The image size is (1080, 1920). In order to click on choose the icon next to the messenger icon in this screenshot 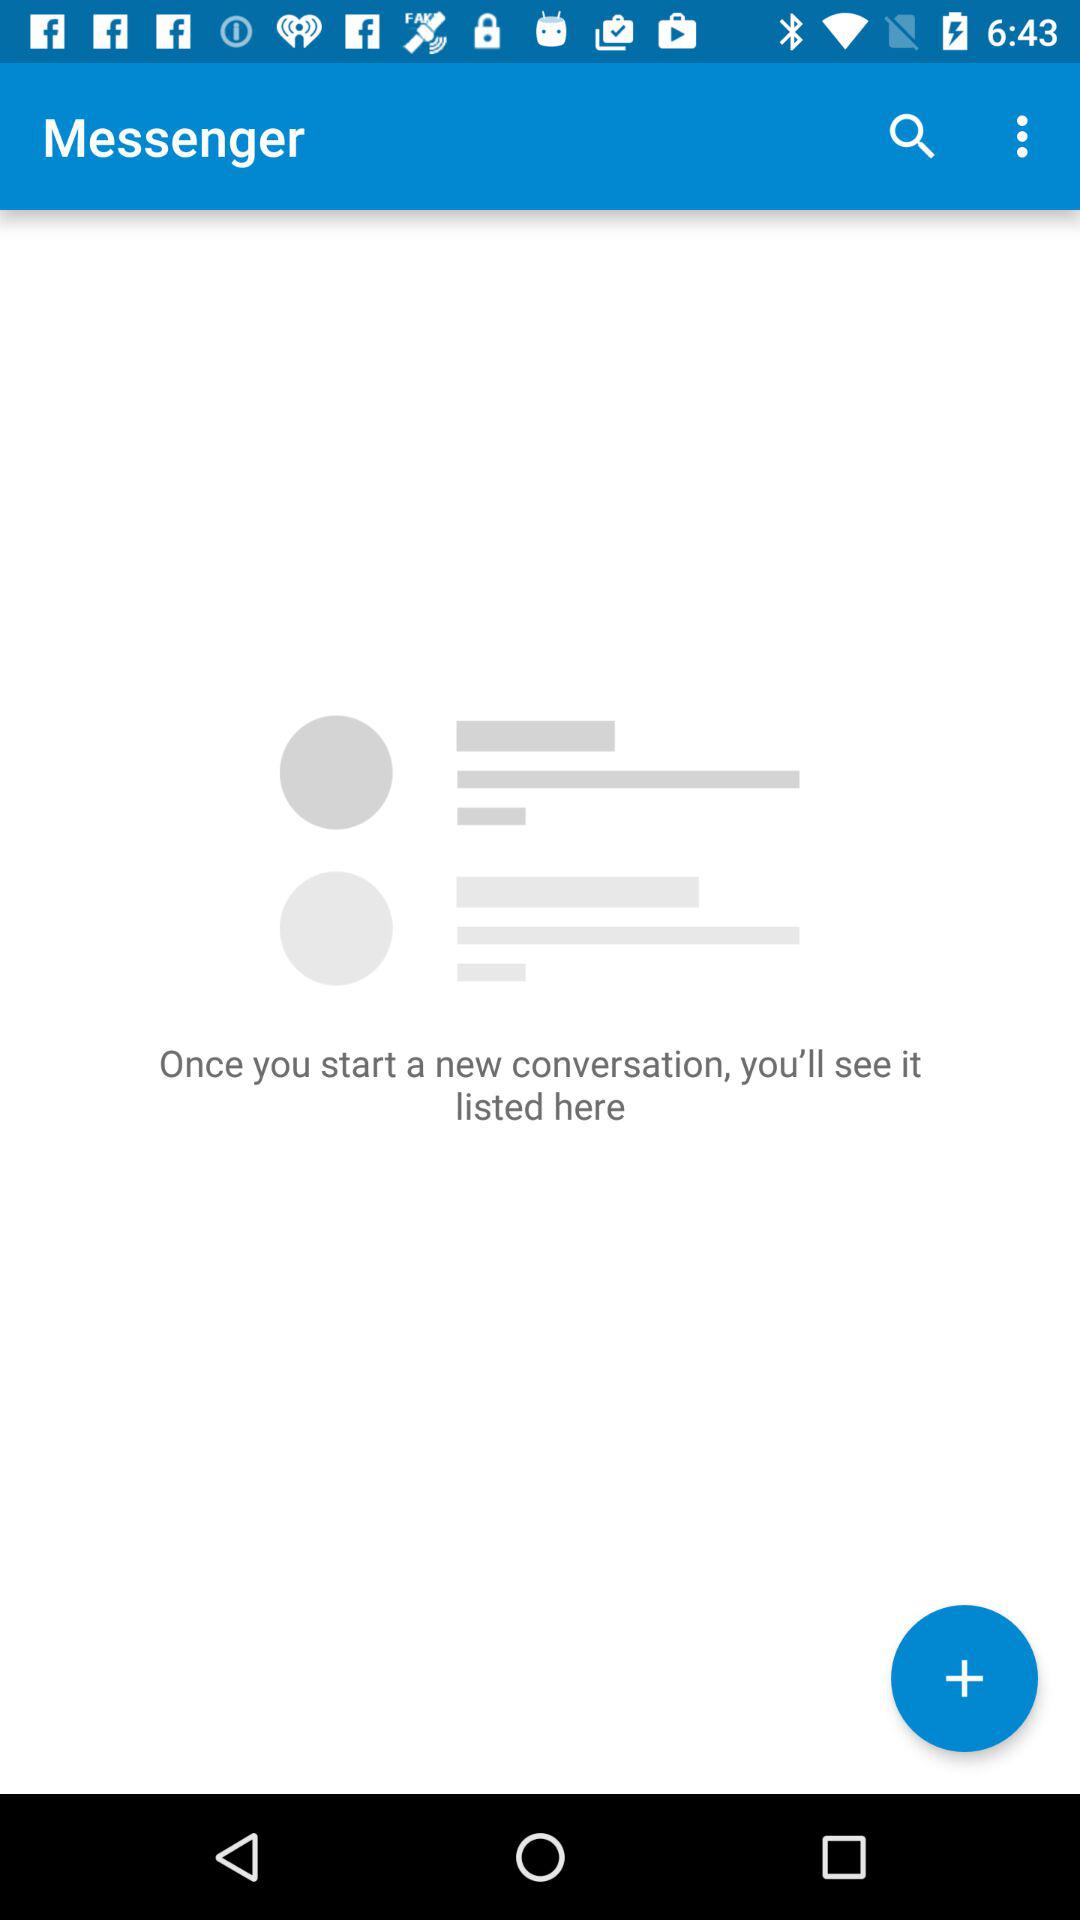, I will do `click(912, 136)`.